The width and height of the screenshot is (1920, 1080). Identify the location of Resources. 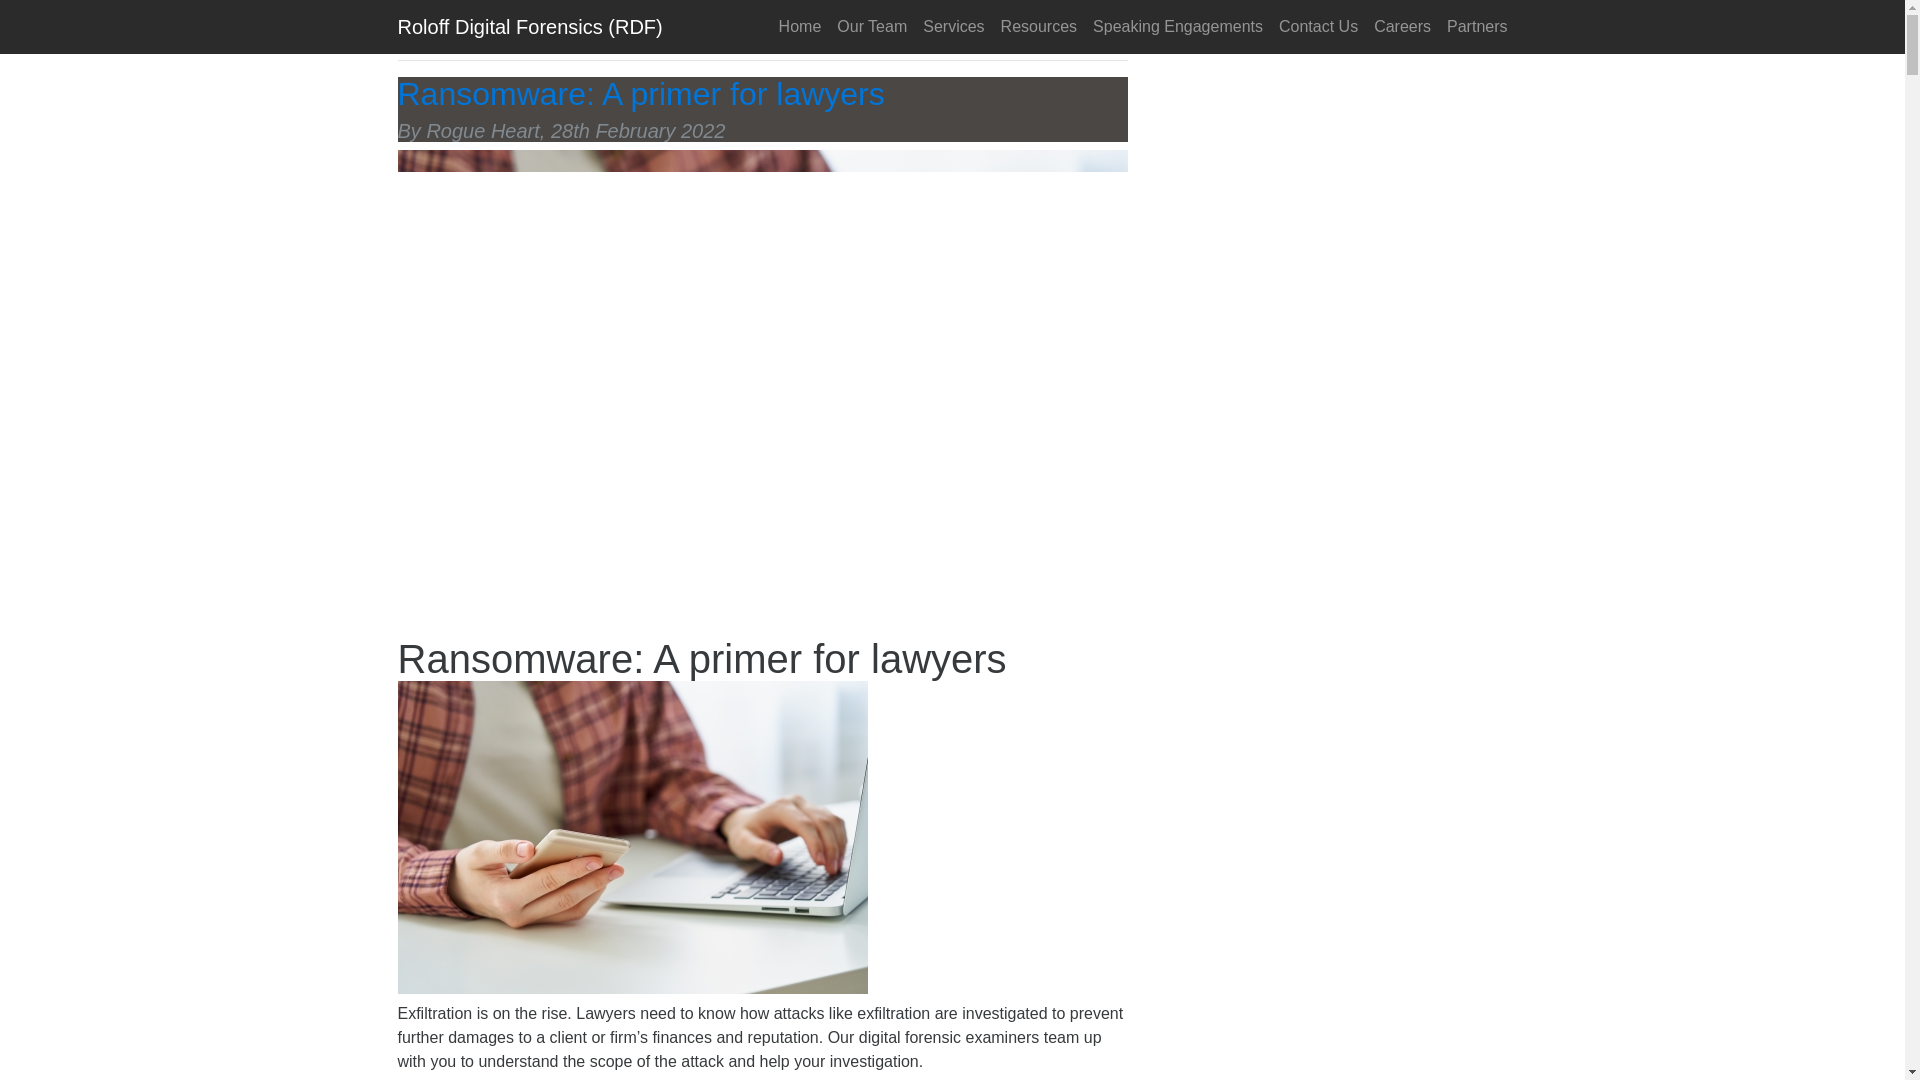
(1038, 26).